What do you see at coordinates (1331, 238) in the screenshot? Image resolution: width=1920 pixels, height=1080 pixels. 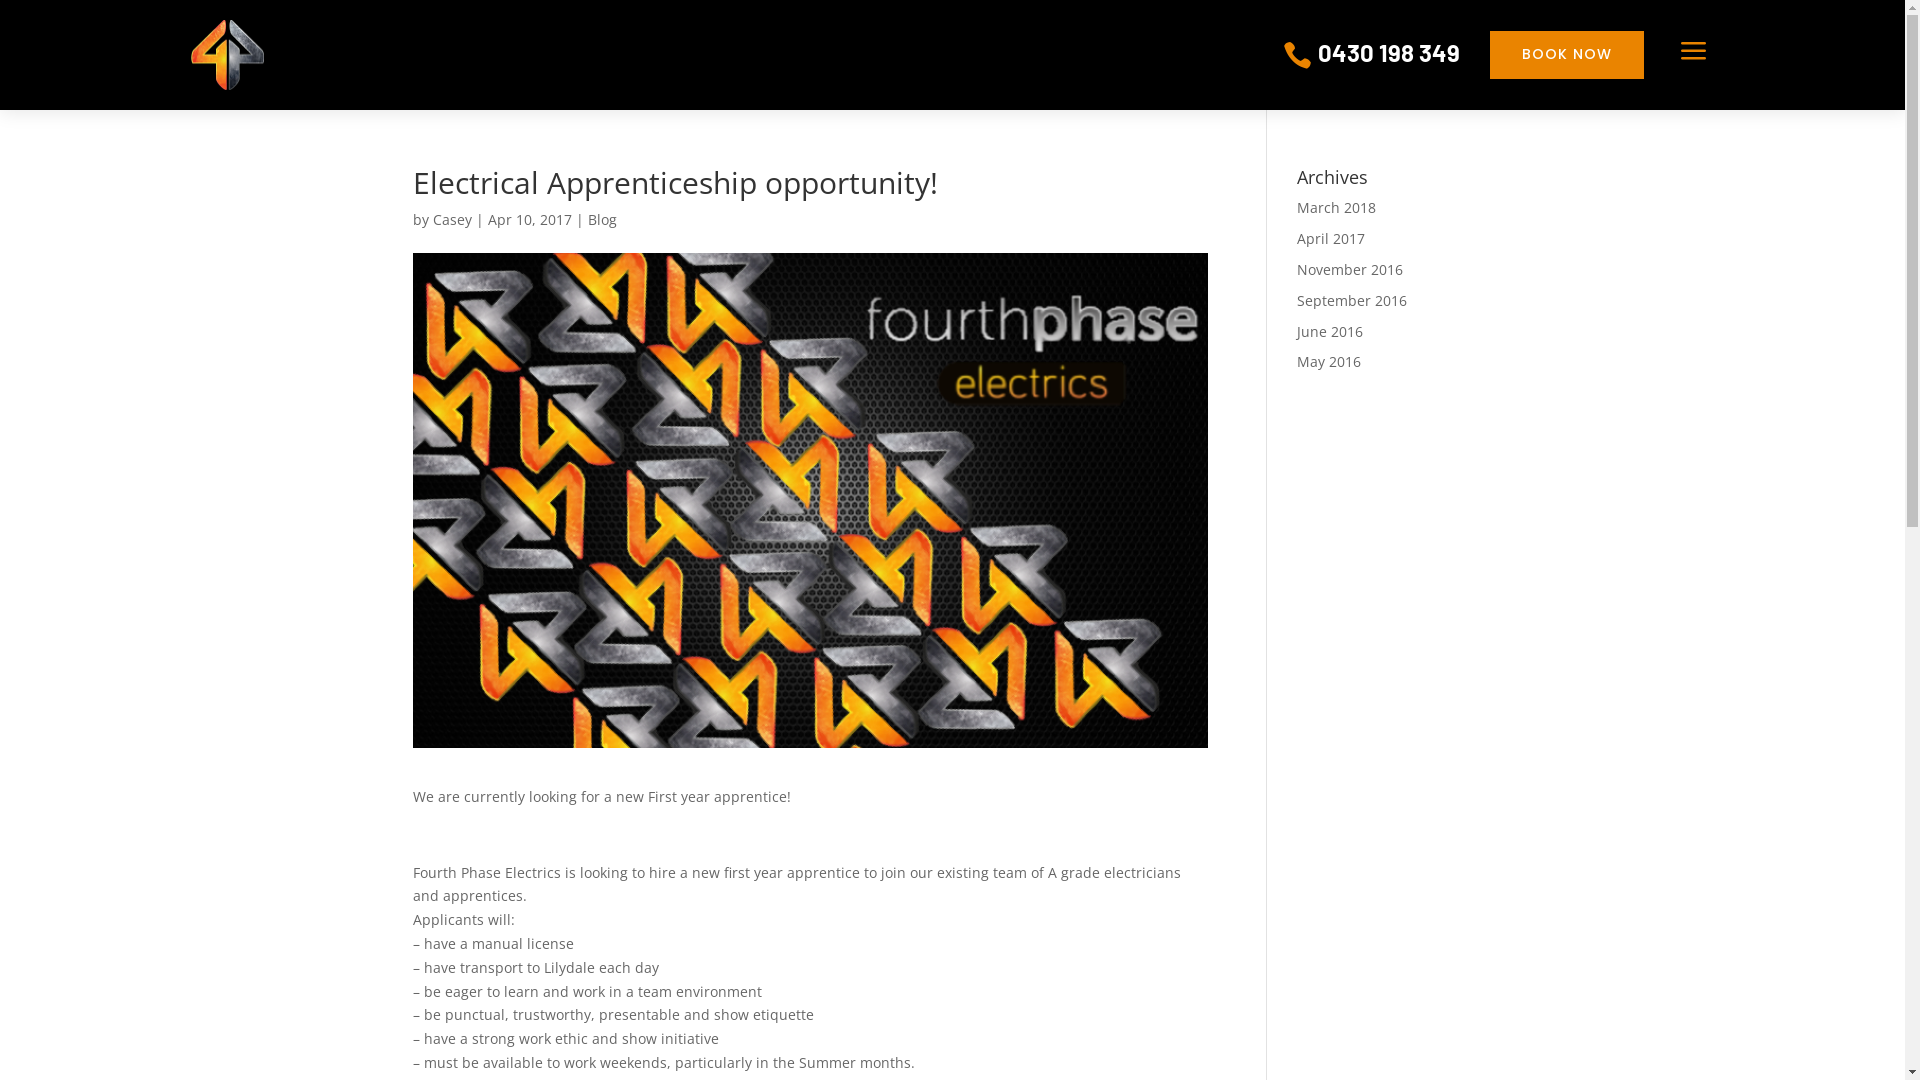 I see `April 2017` at bounding box center [1331, 238].